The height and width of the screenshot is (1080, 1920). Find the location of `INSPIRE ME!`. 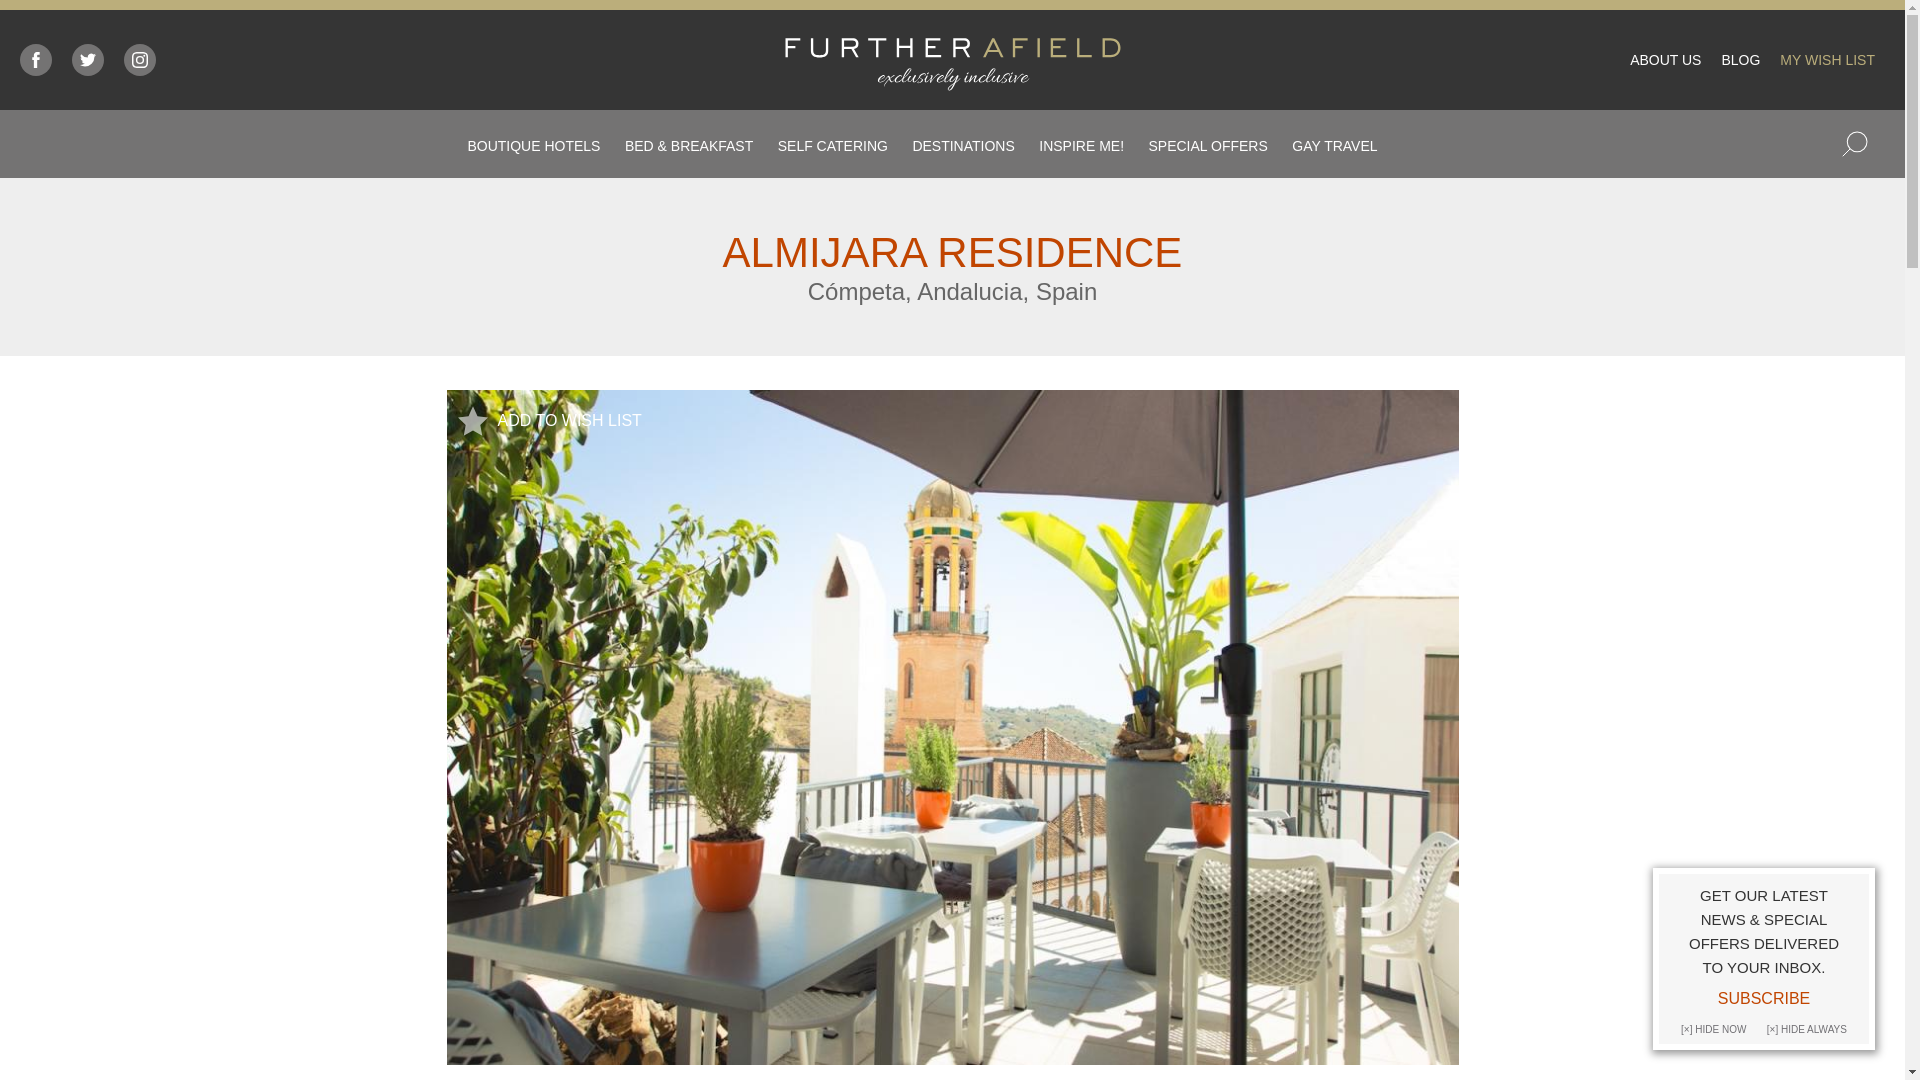

INSPIRE ME! is located at coordinates (1080, 146).